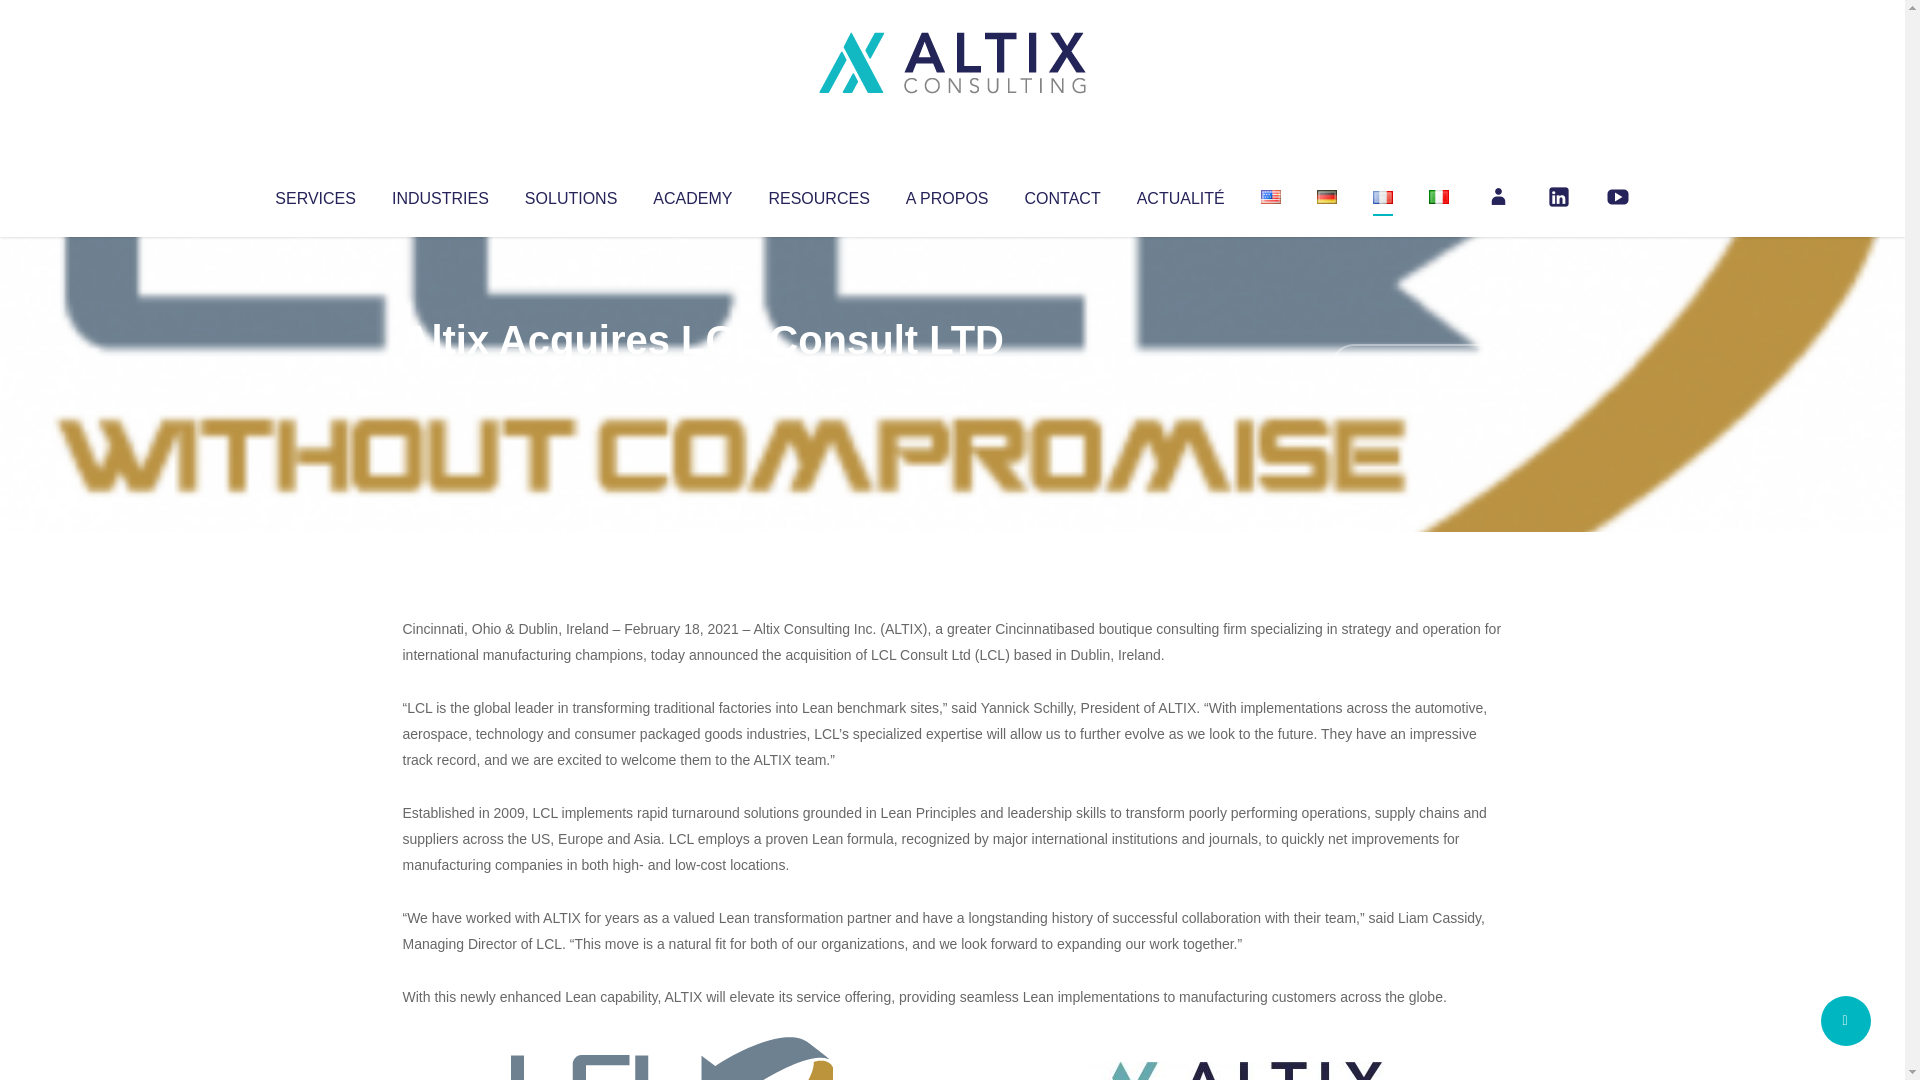 The height and width of the screenshot is (1080, 1920). Describe the element at coordinates (570, 194) in the screenshot. I see `SOLUTIONS` at that location.